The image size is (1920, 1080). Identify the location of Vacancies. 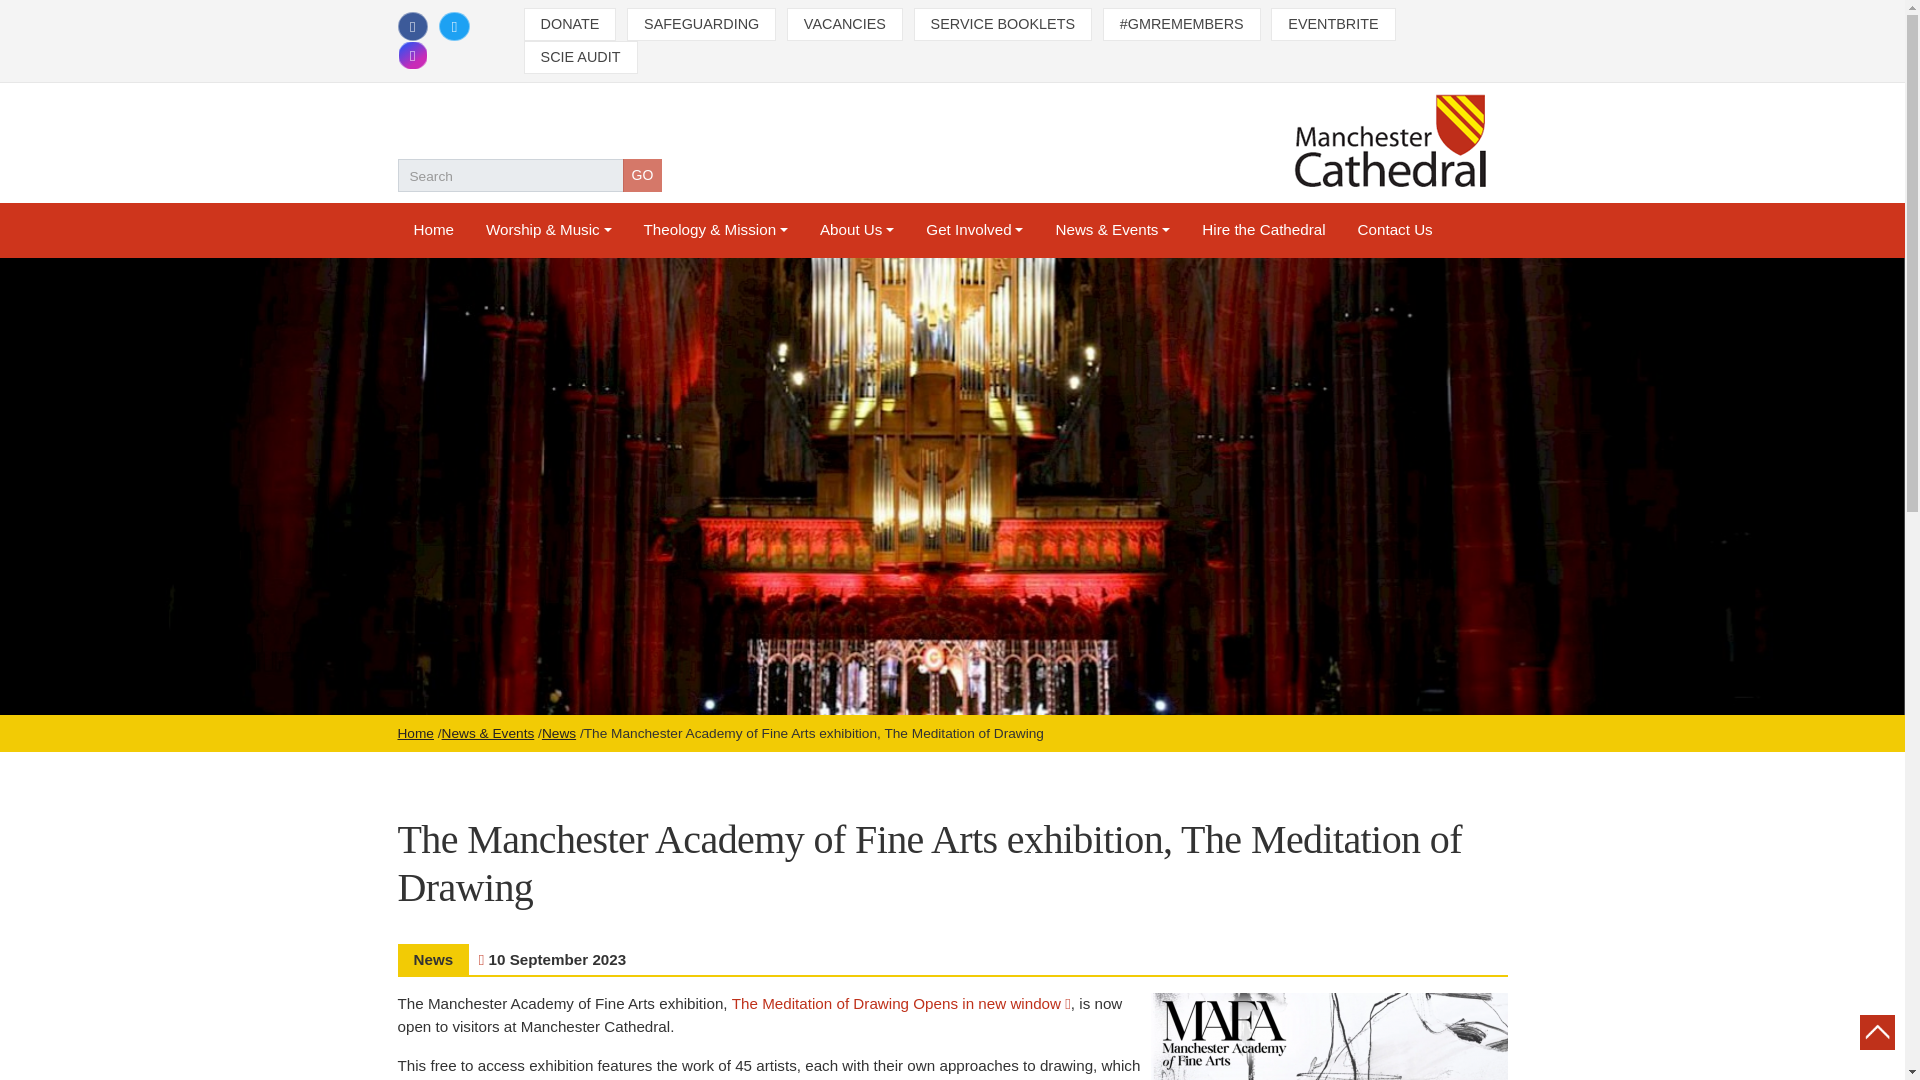
(844, 24).